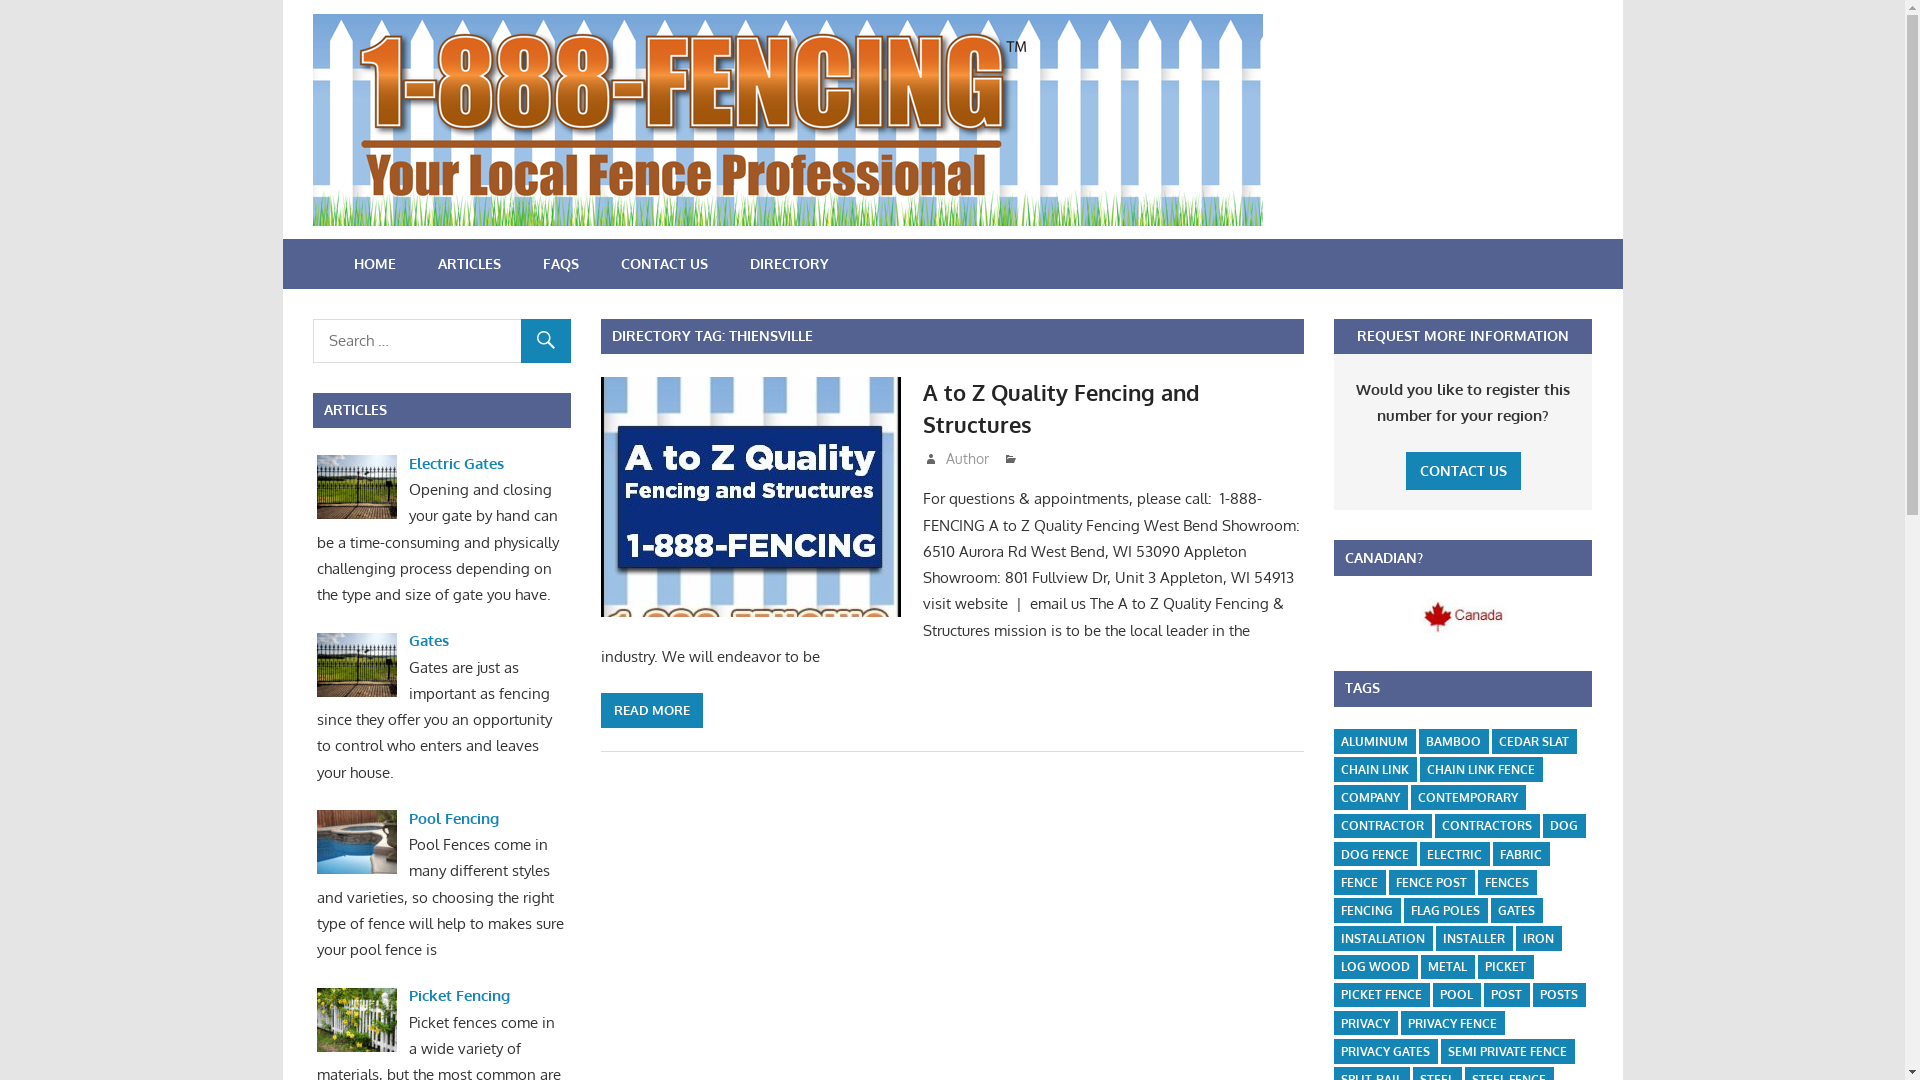  Describe the element at coordinates (460, 996) in the screenshot. I see `Picket Fencing` at that location.